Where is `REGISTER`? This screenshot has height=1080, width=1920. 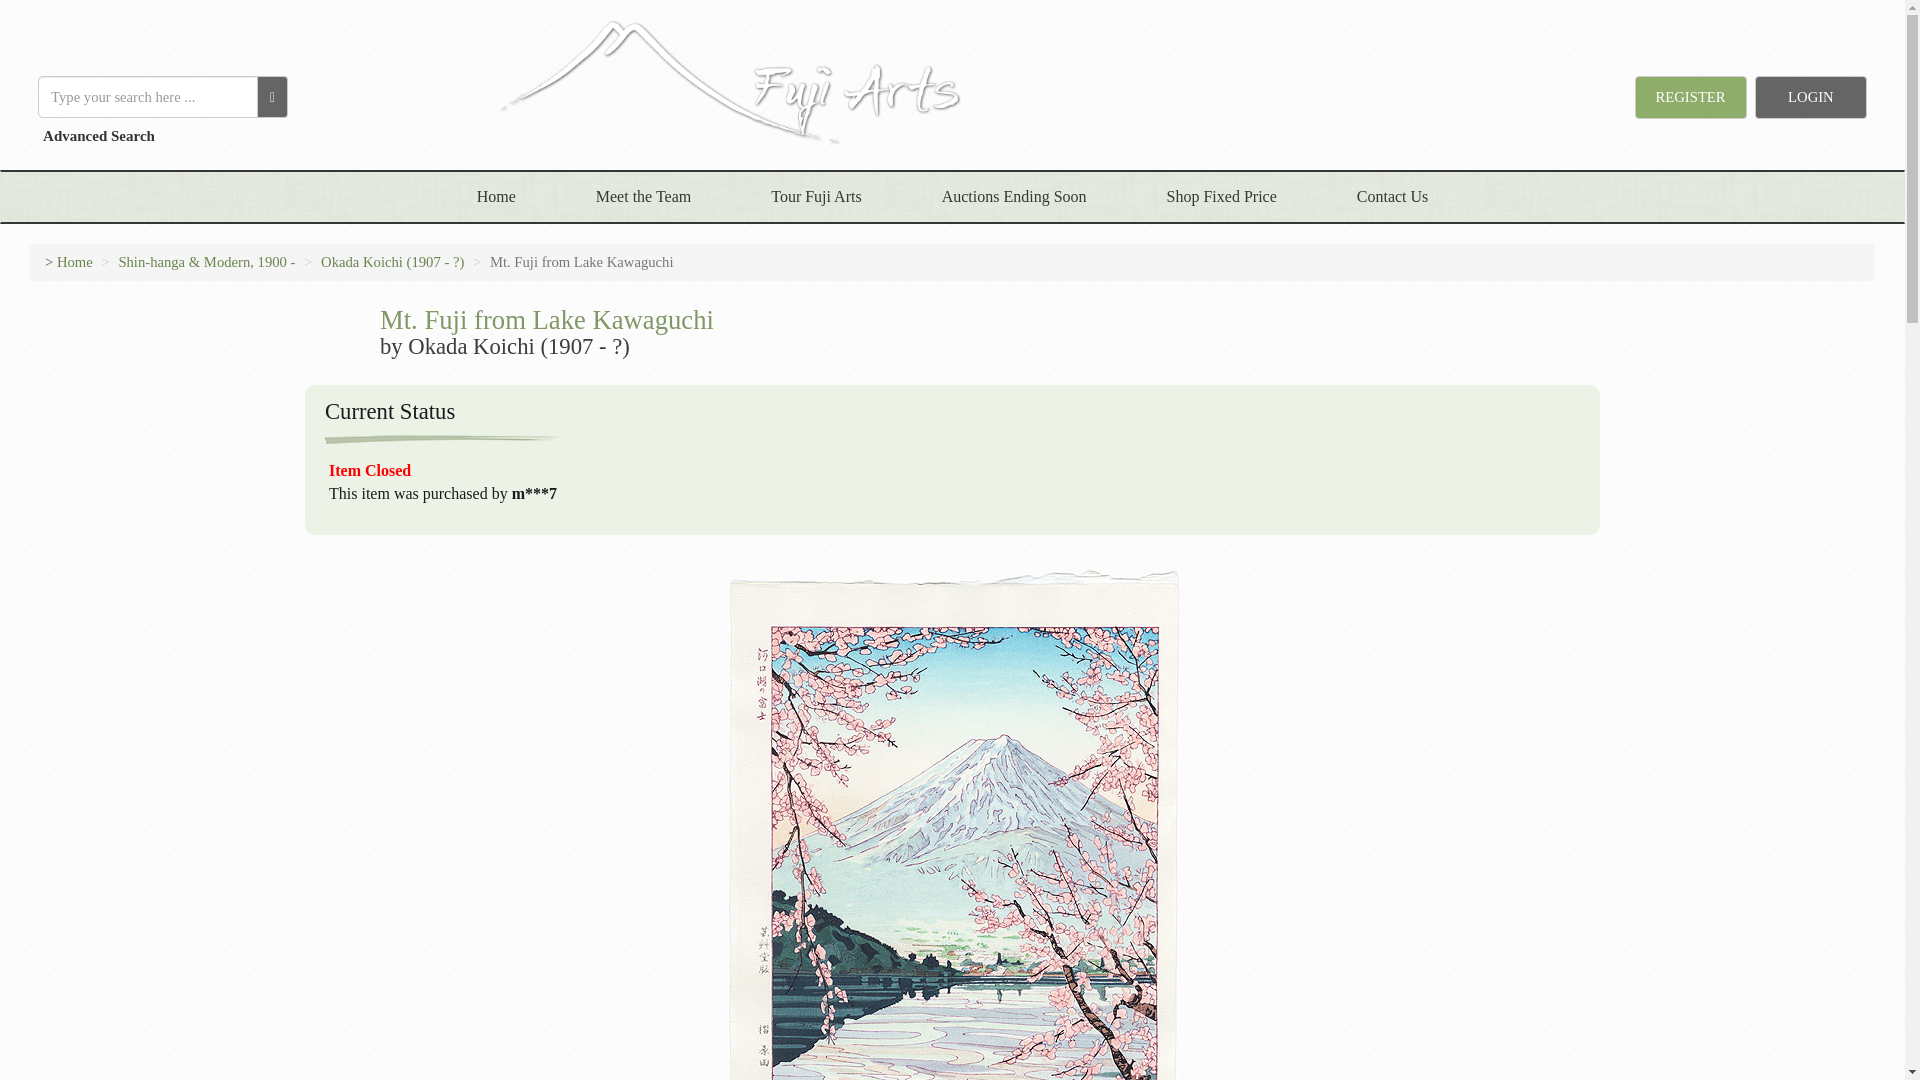
REGISTER is located at coordinates (1691, 96).